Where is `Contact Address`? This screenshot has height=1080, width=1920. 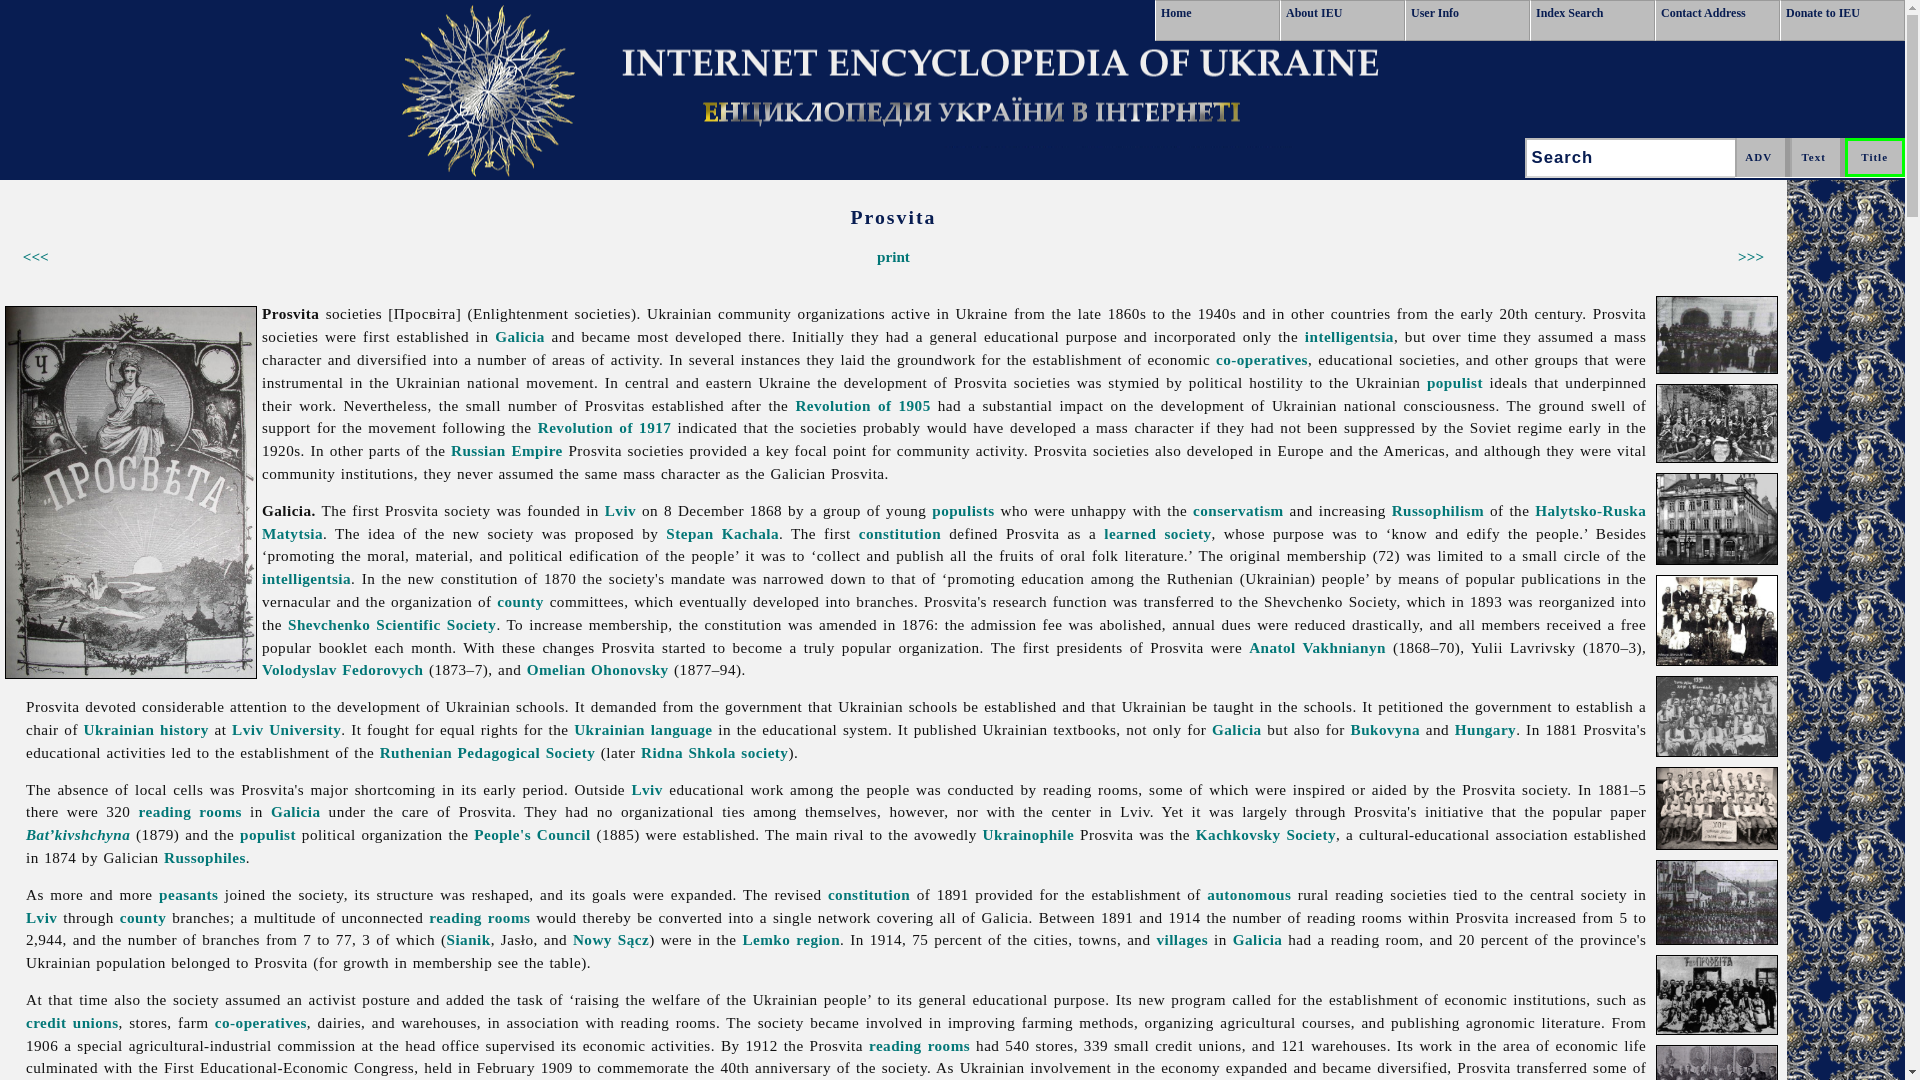 Contact Address is located at coordinates (1717, 20).